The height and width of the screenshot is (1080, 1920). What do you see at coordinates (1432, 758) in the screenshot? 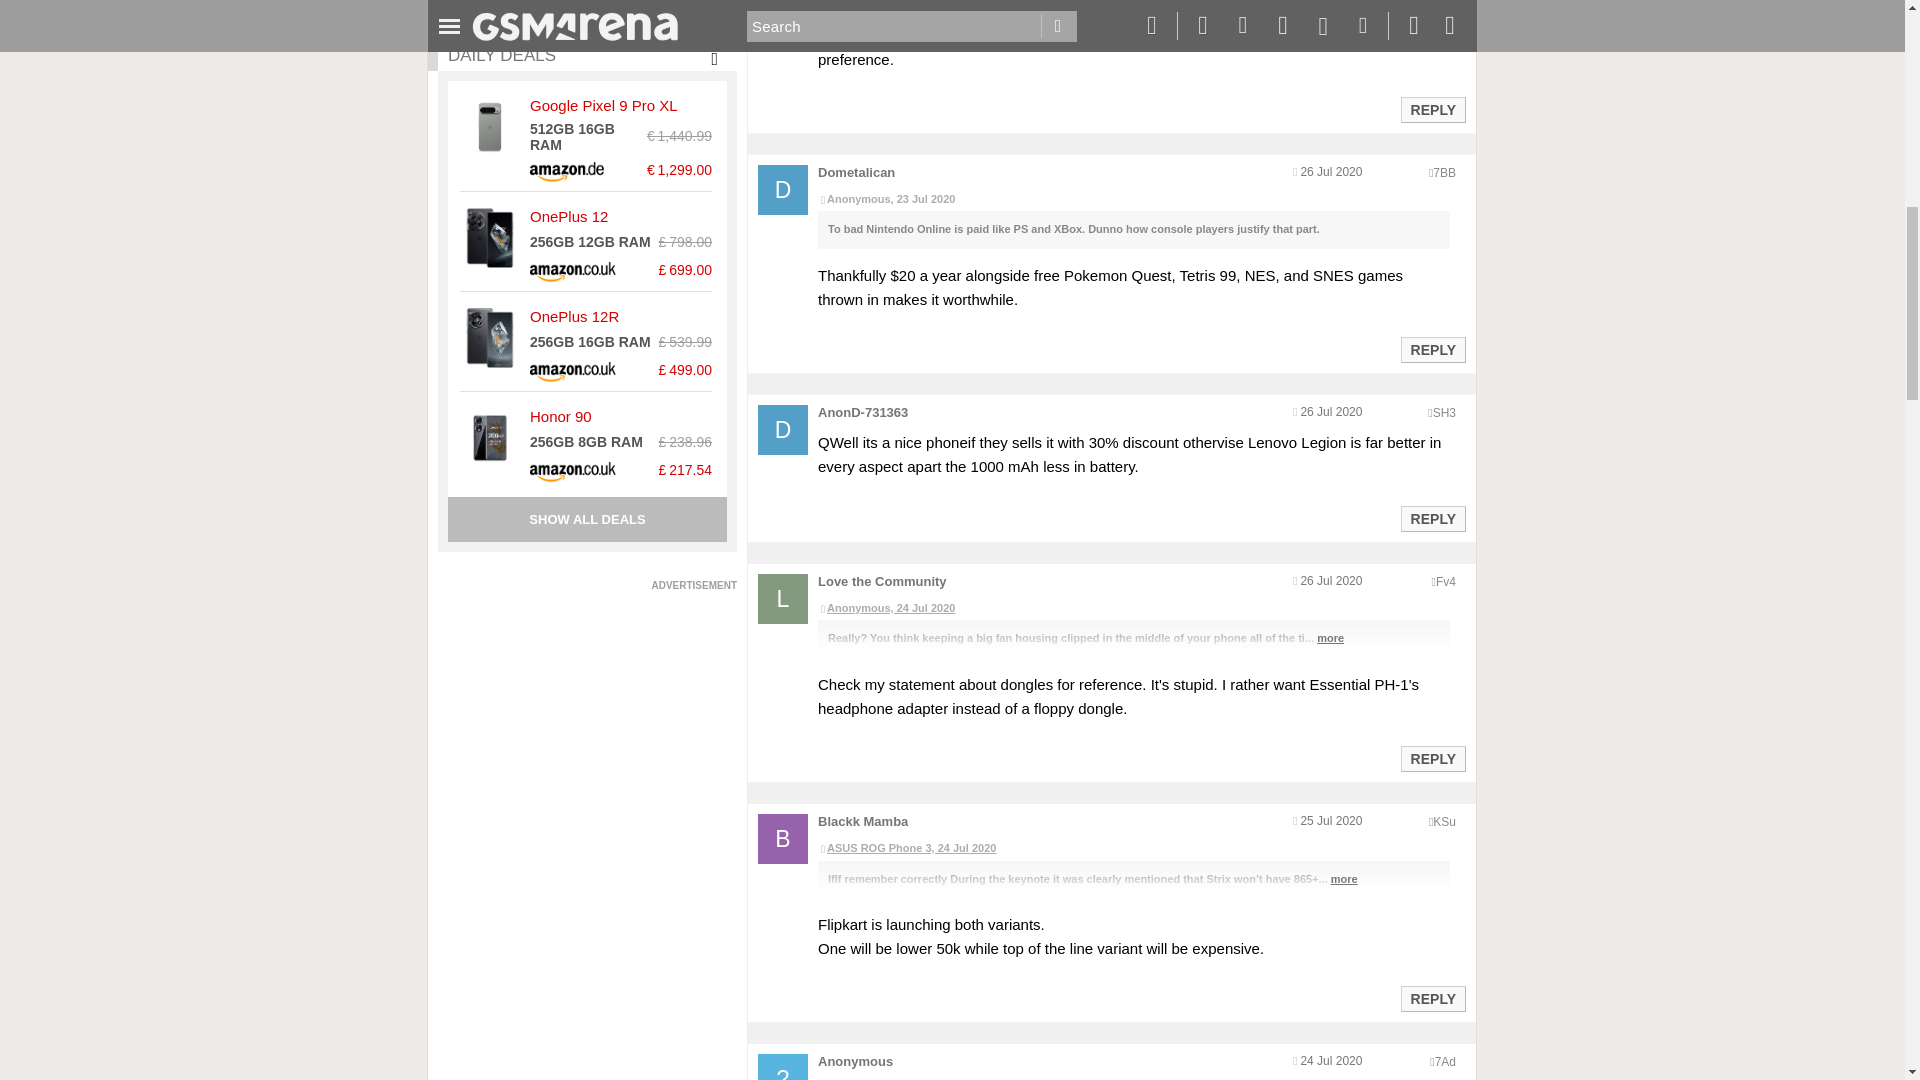
I see `Reply to this post` at bounding box center [1432, 758].